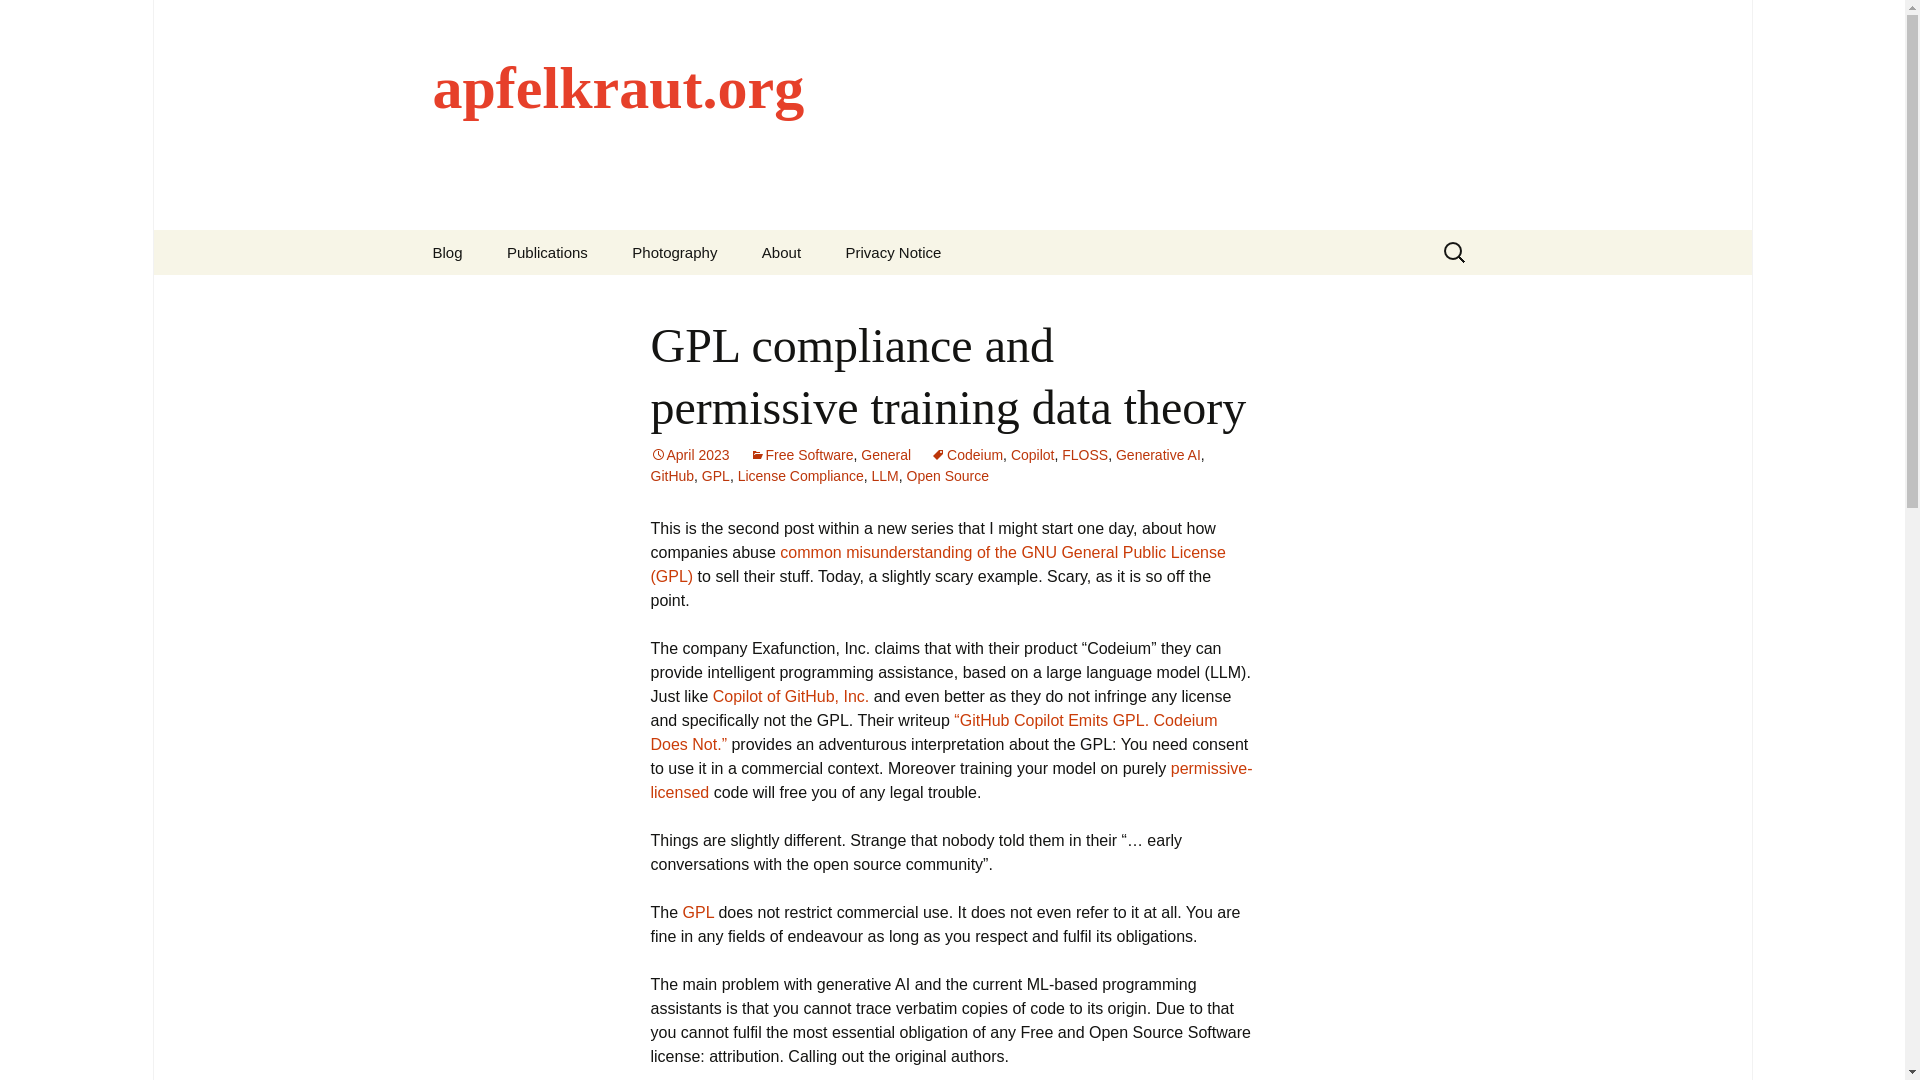 The width and height of the screenshot is (1920, 1080). Describe the element at coordinates (672, 475) in the screenshot. I see `GitHub` at that location.